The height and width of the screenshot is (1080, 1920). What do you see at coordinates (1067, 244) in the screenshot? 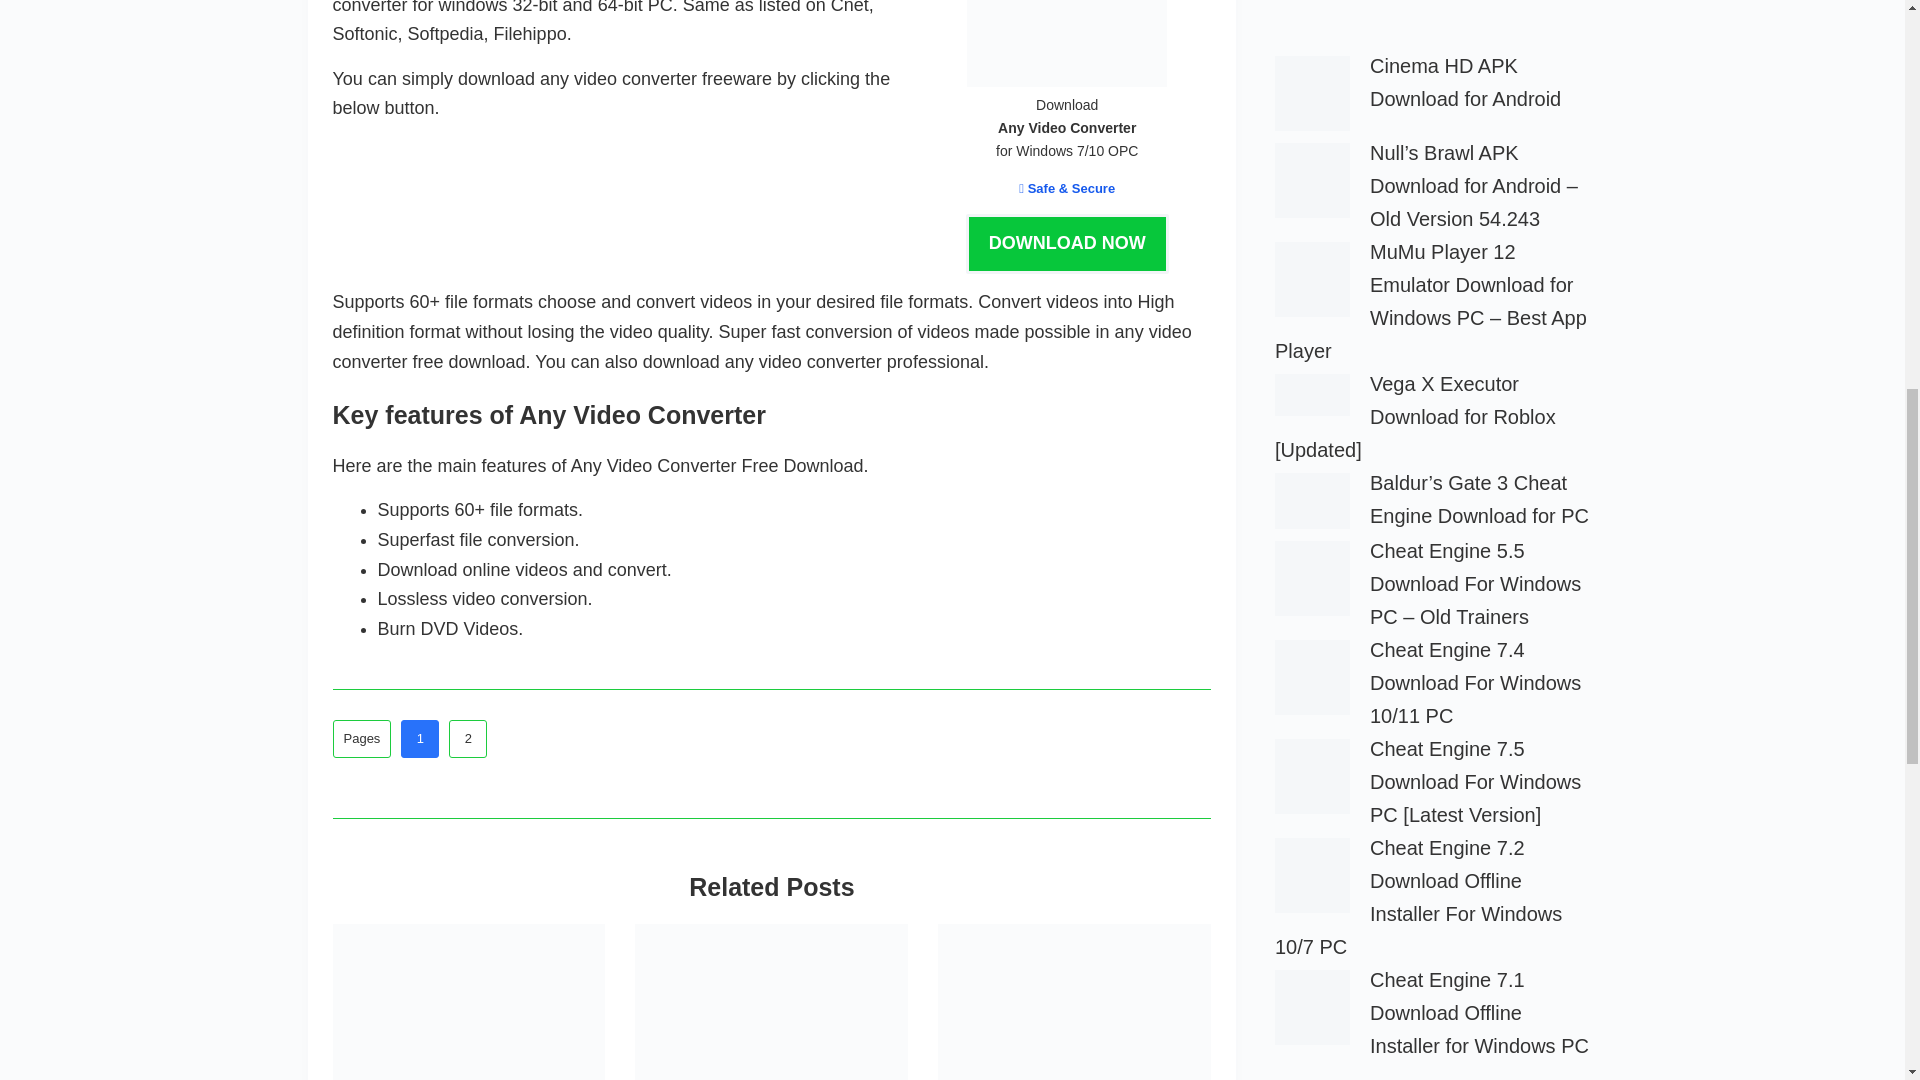
I see `DOWNLOAD NOW` at bounding box center [1067, 244].